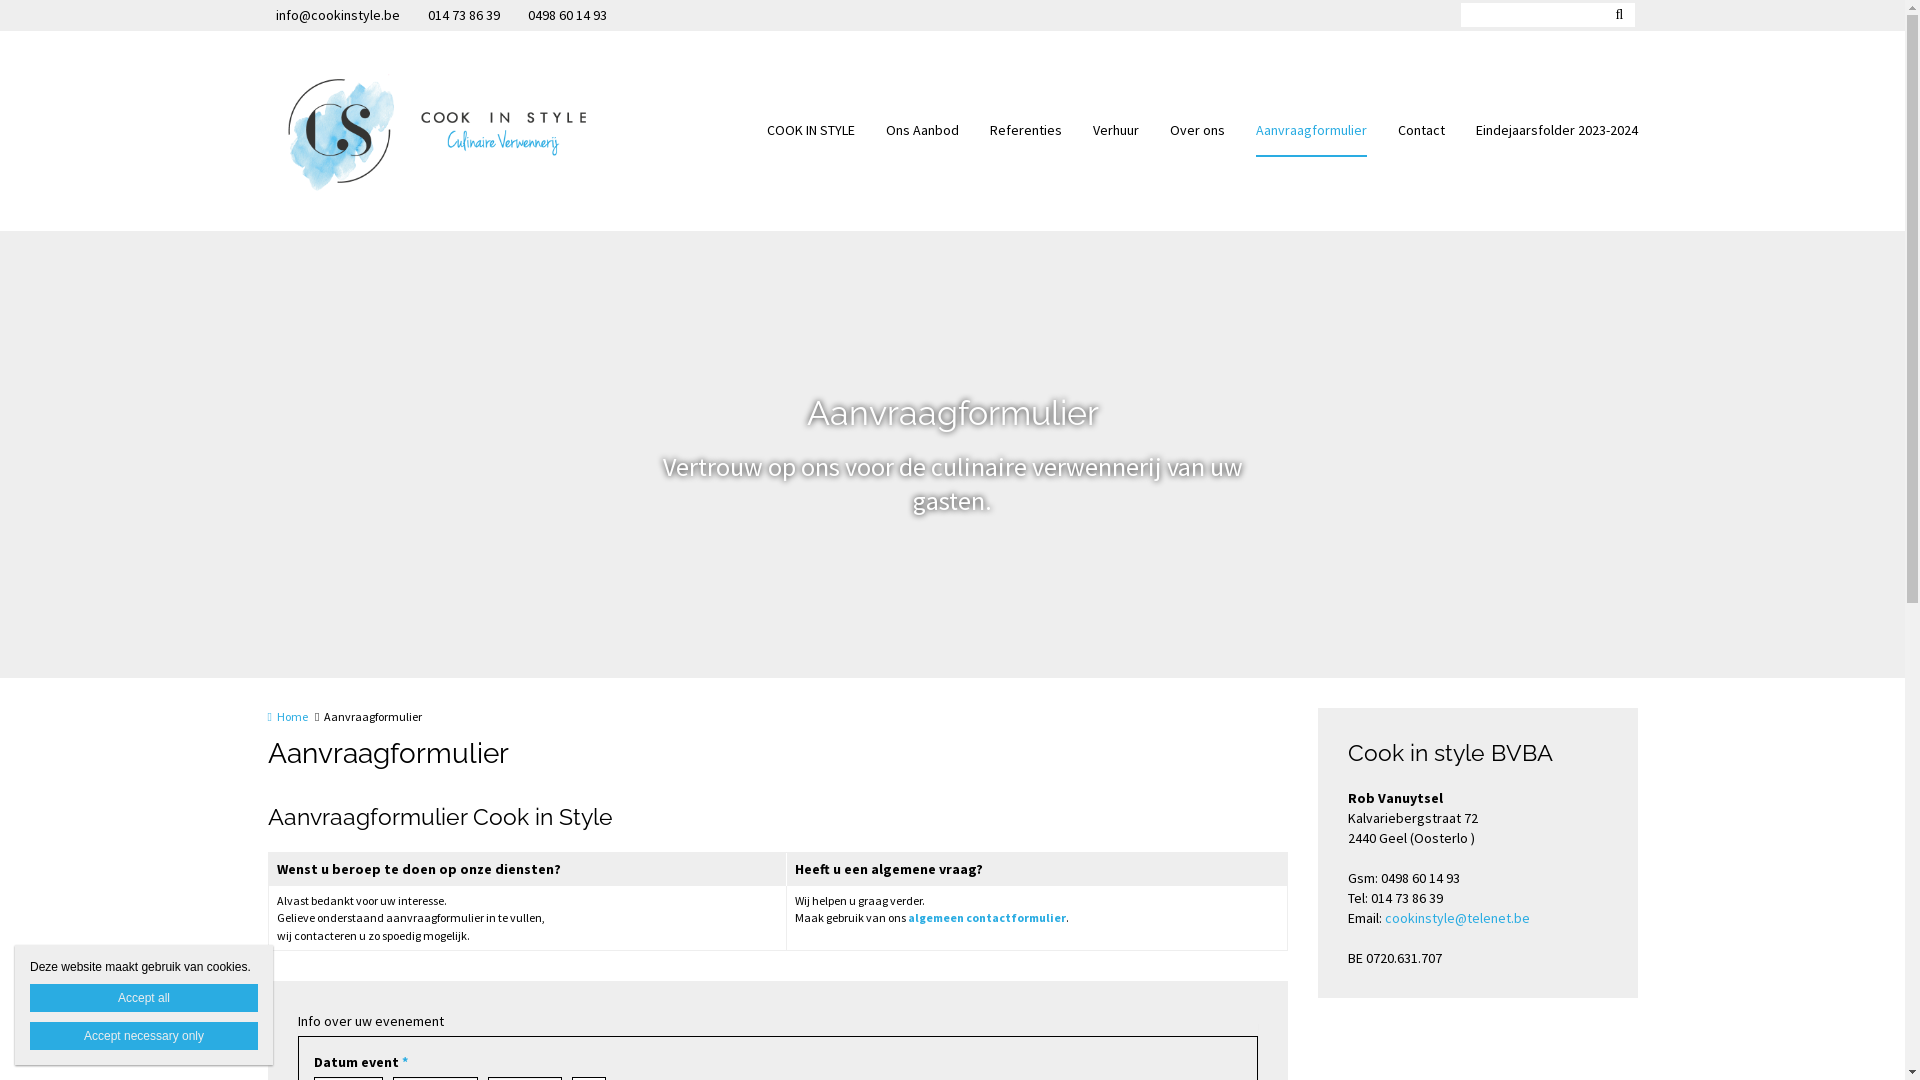 This screenshot has width=1920, height=1080. Describe the element at coordinates (460, 16) in the screenshot. I see `014 73 86 39` at that location.